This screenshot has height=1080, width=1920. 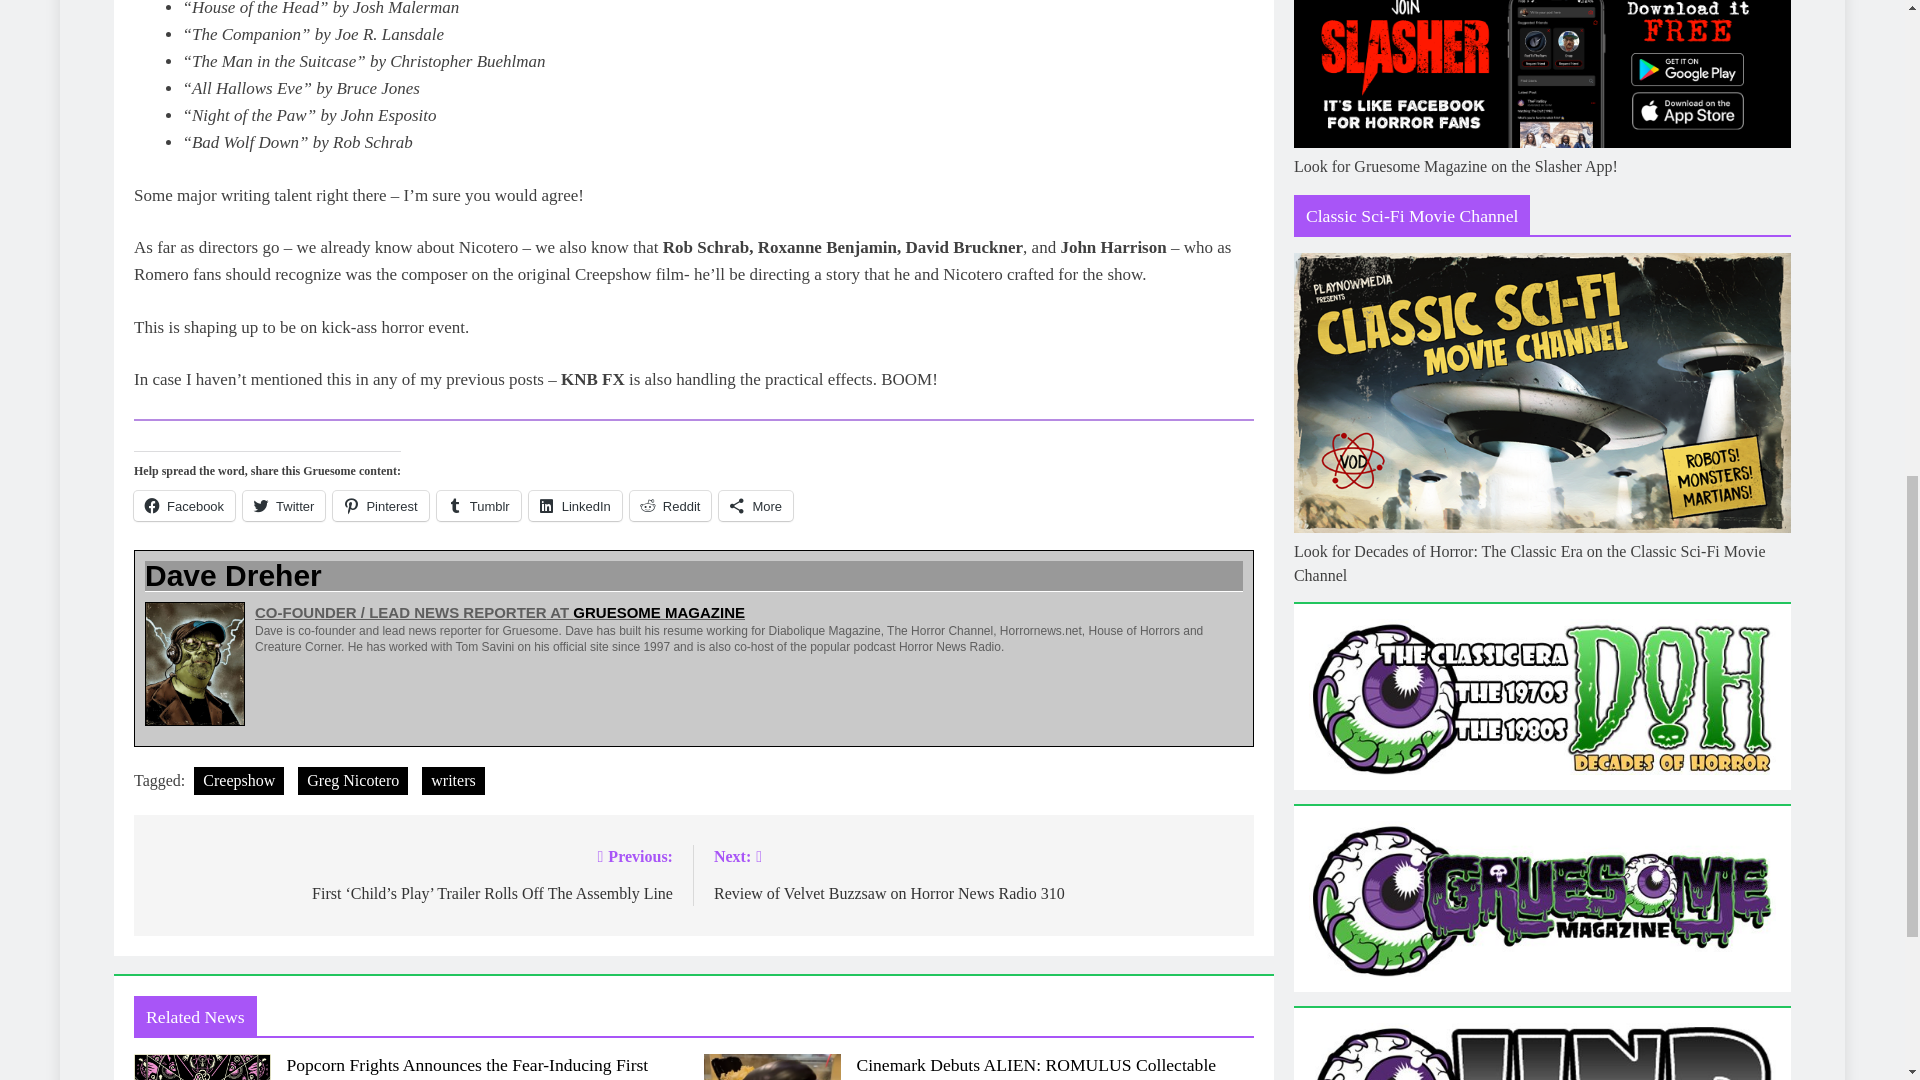 I want to click on Click to share on Tumblr, so click(x=478, y=506).